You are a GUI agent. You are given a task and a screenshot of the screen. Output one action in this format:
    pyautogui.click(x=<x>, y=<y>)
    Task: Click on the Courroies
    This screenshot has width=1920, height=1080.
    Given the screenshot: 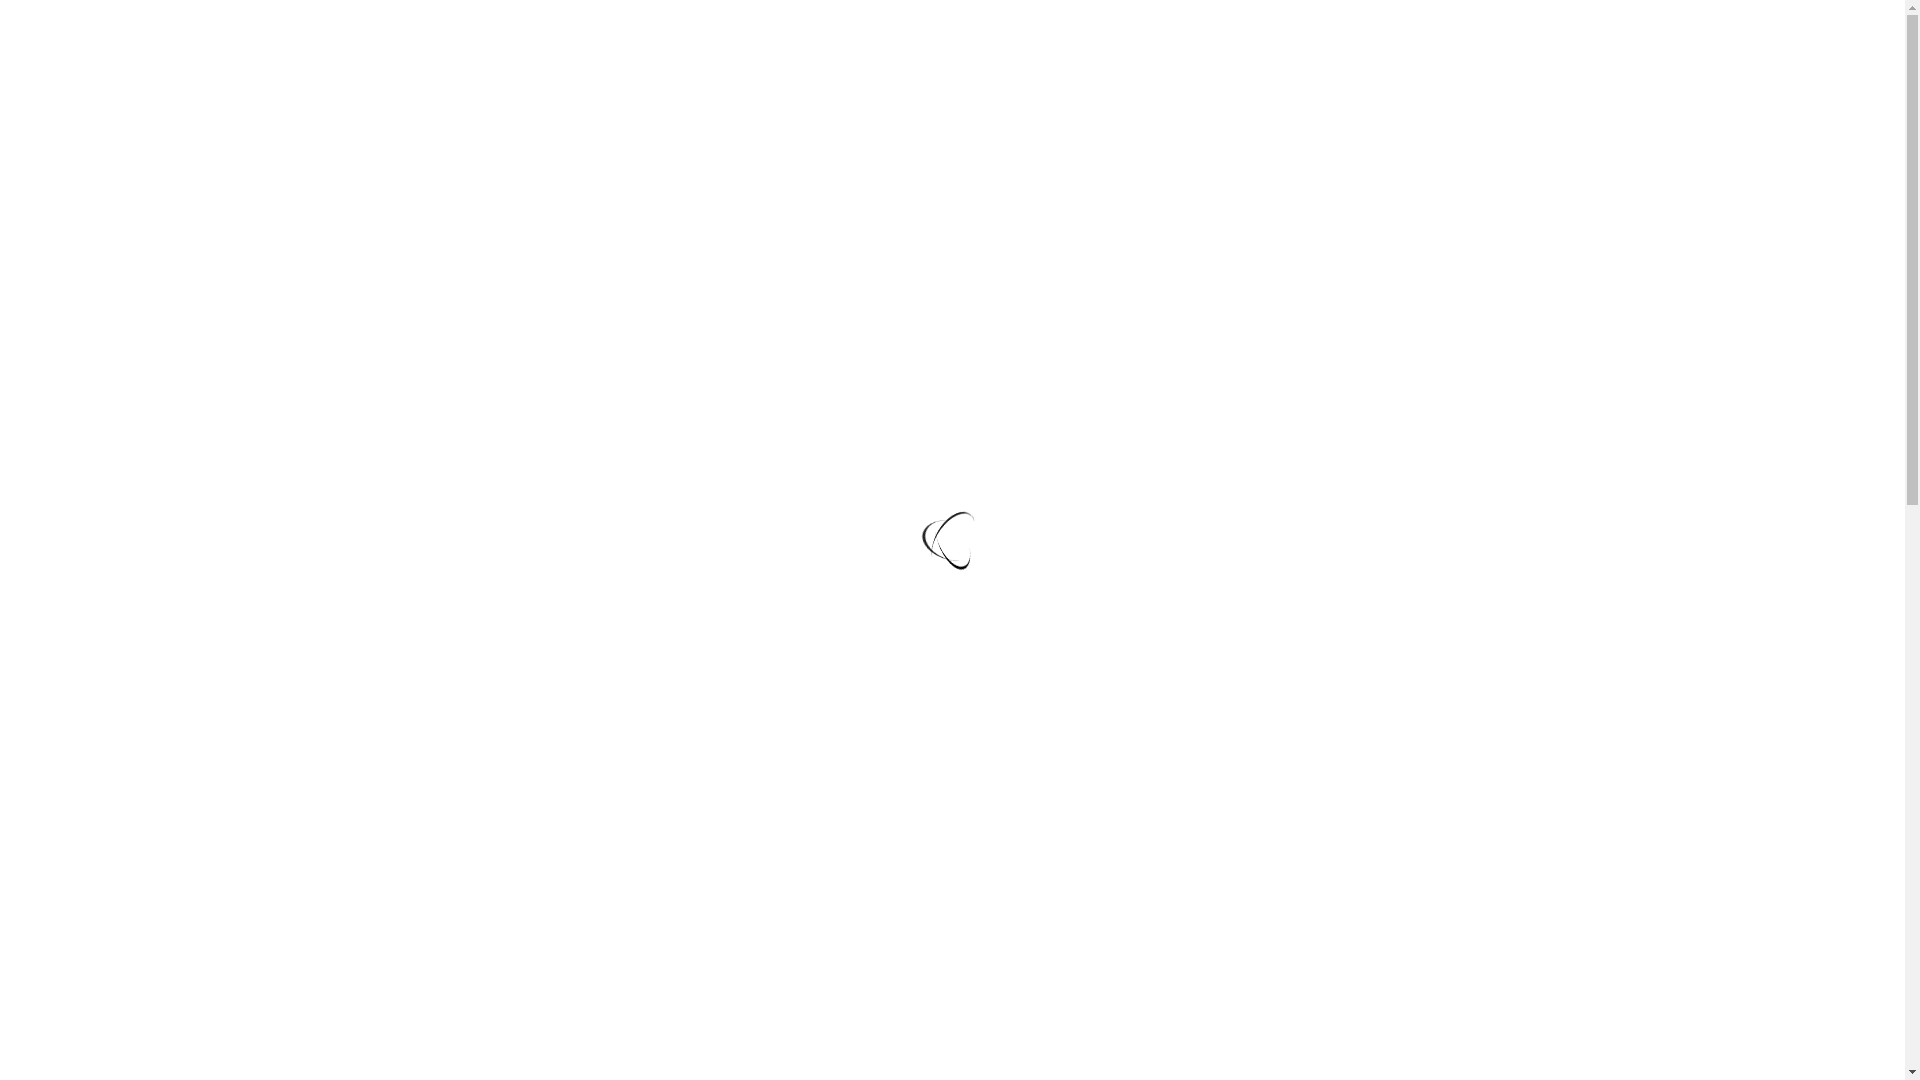 What is the action you would take?
    pyautogui.click(x=709, y=90)
    